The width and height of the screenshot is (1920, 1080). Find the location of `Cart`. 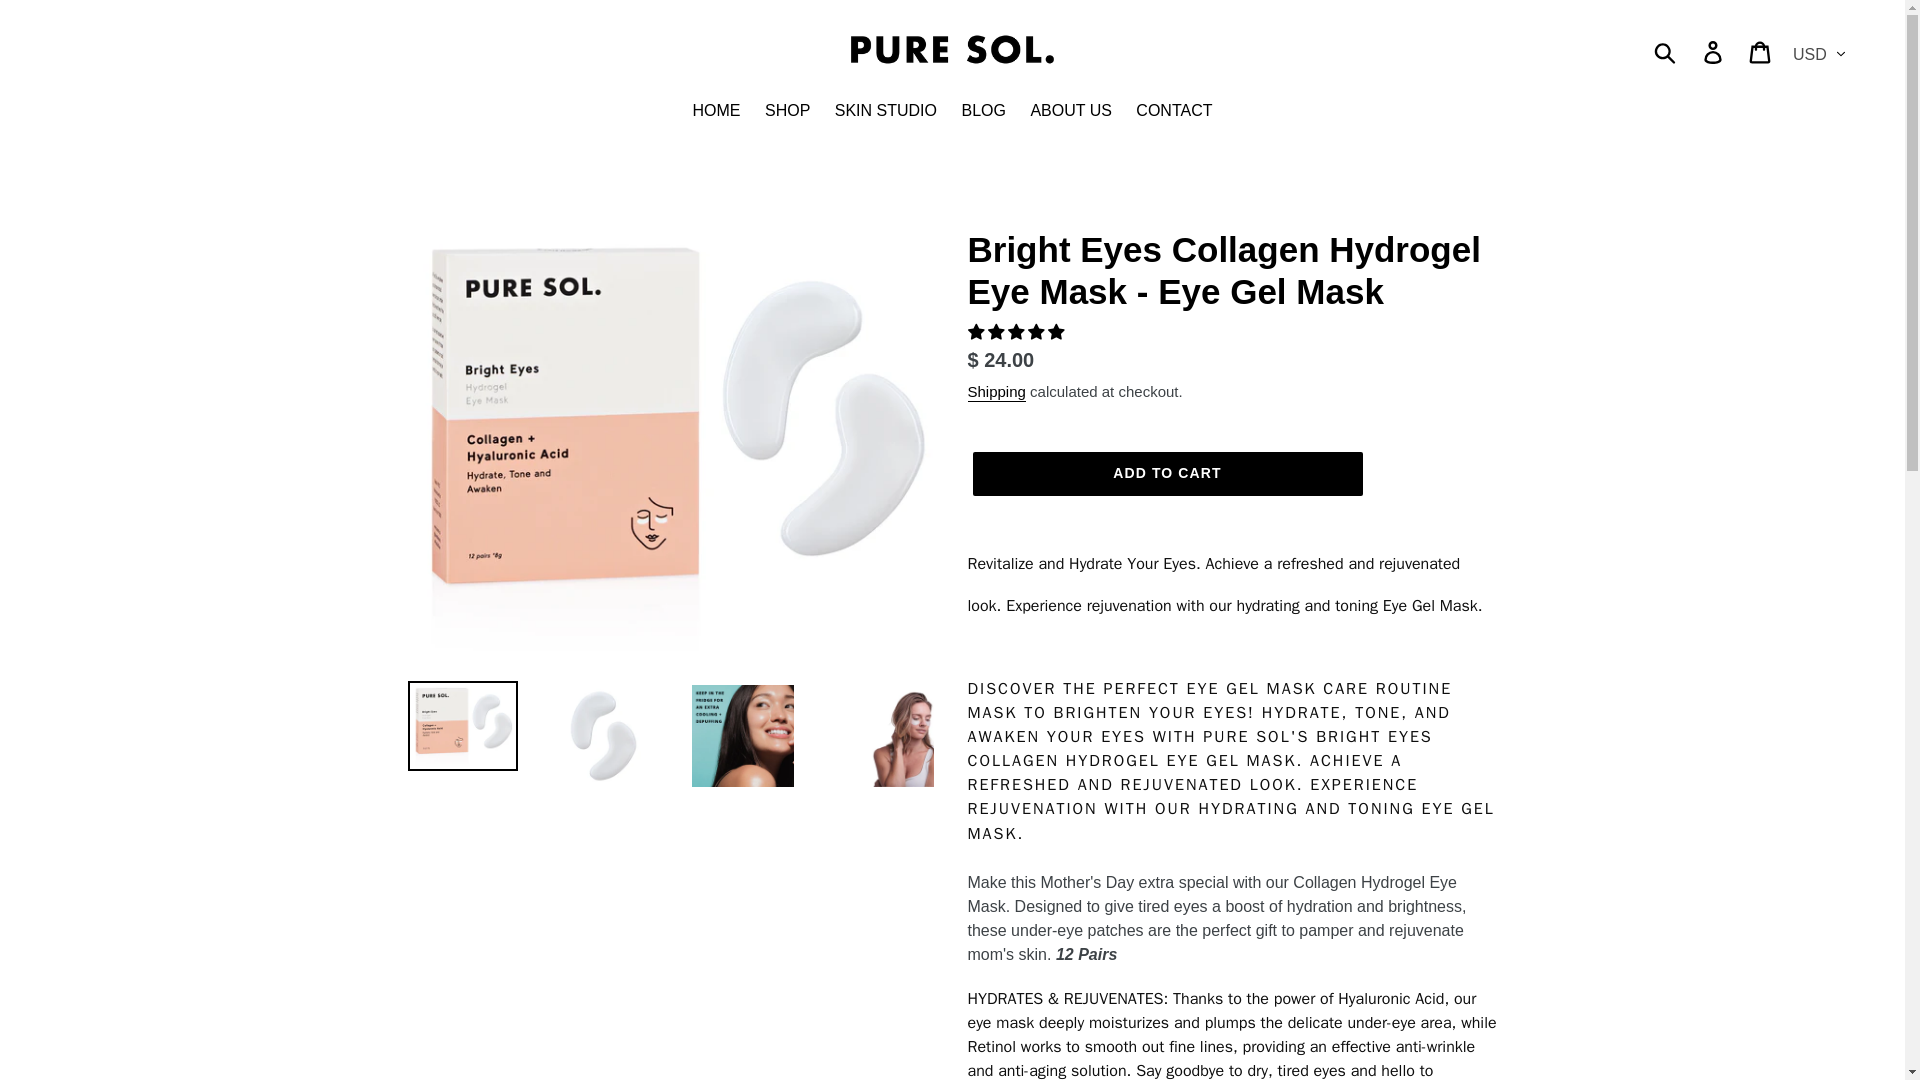

Cart is located at coordinates (1761, 52).